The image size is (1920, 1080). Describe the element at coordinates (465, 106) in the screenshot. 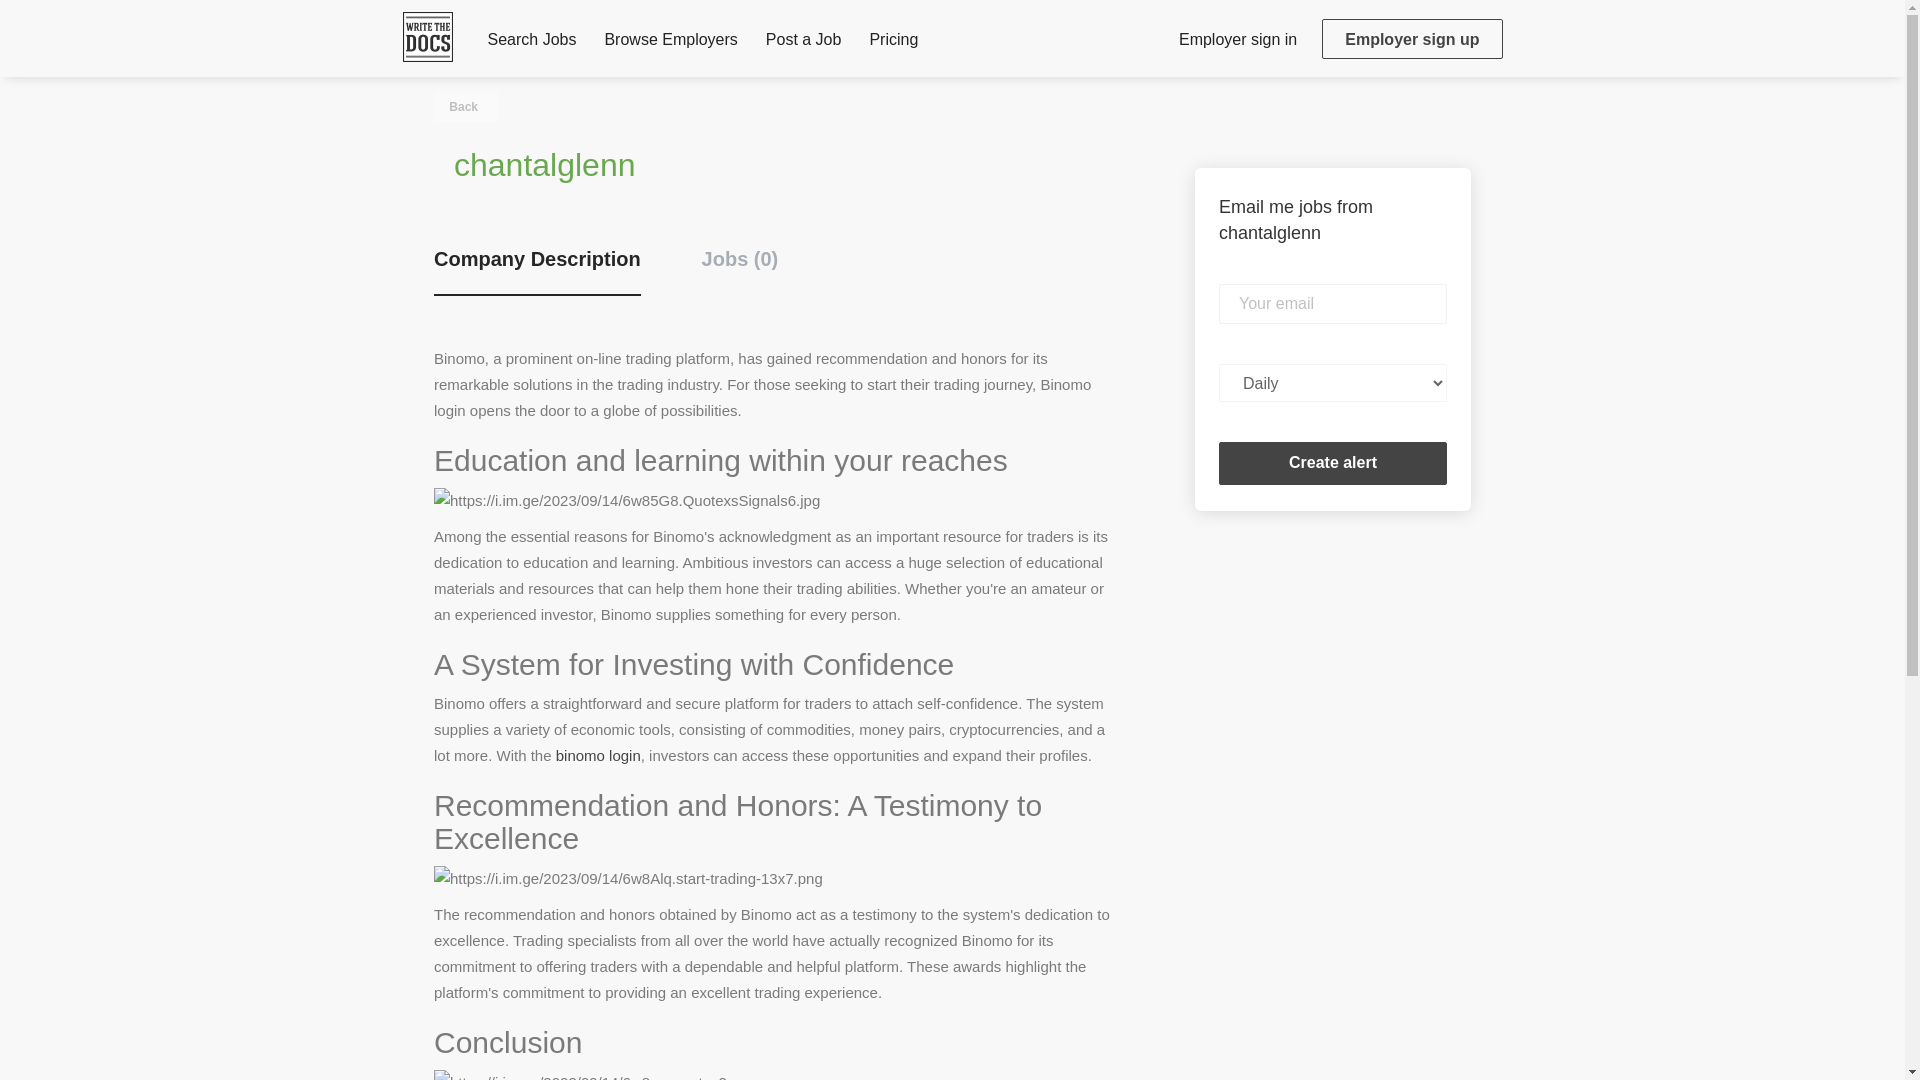

I see `Back` at that location.